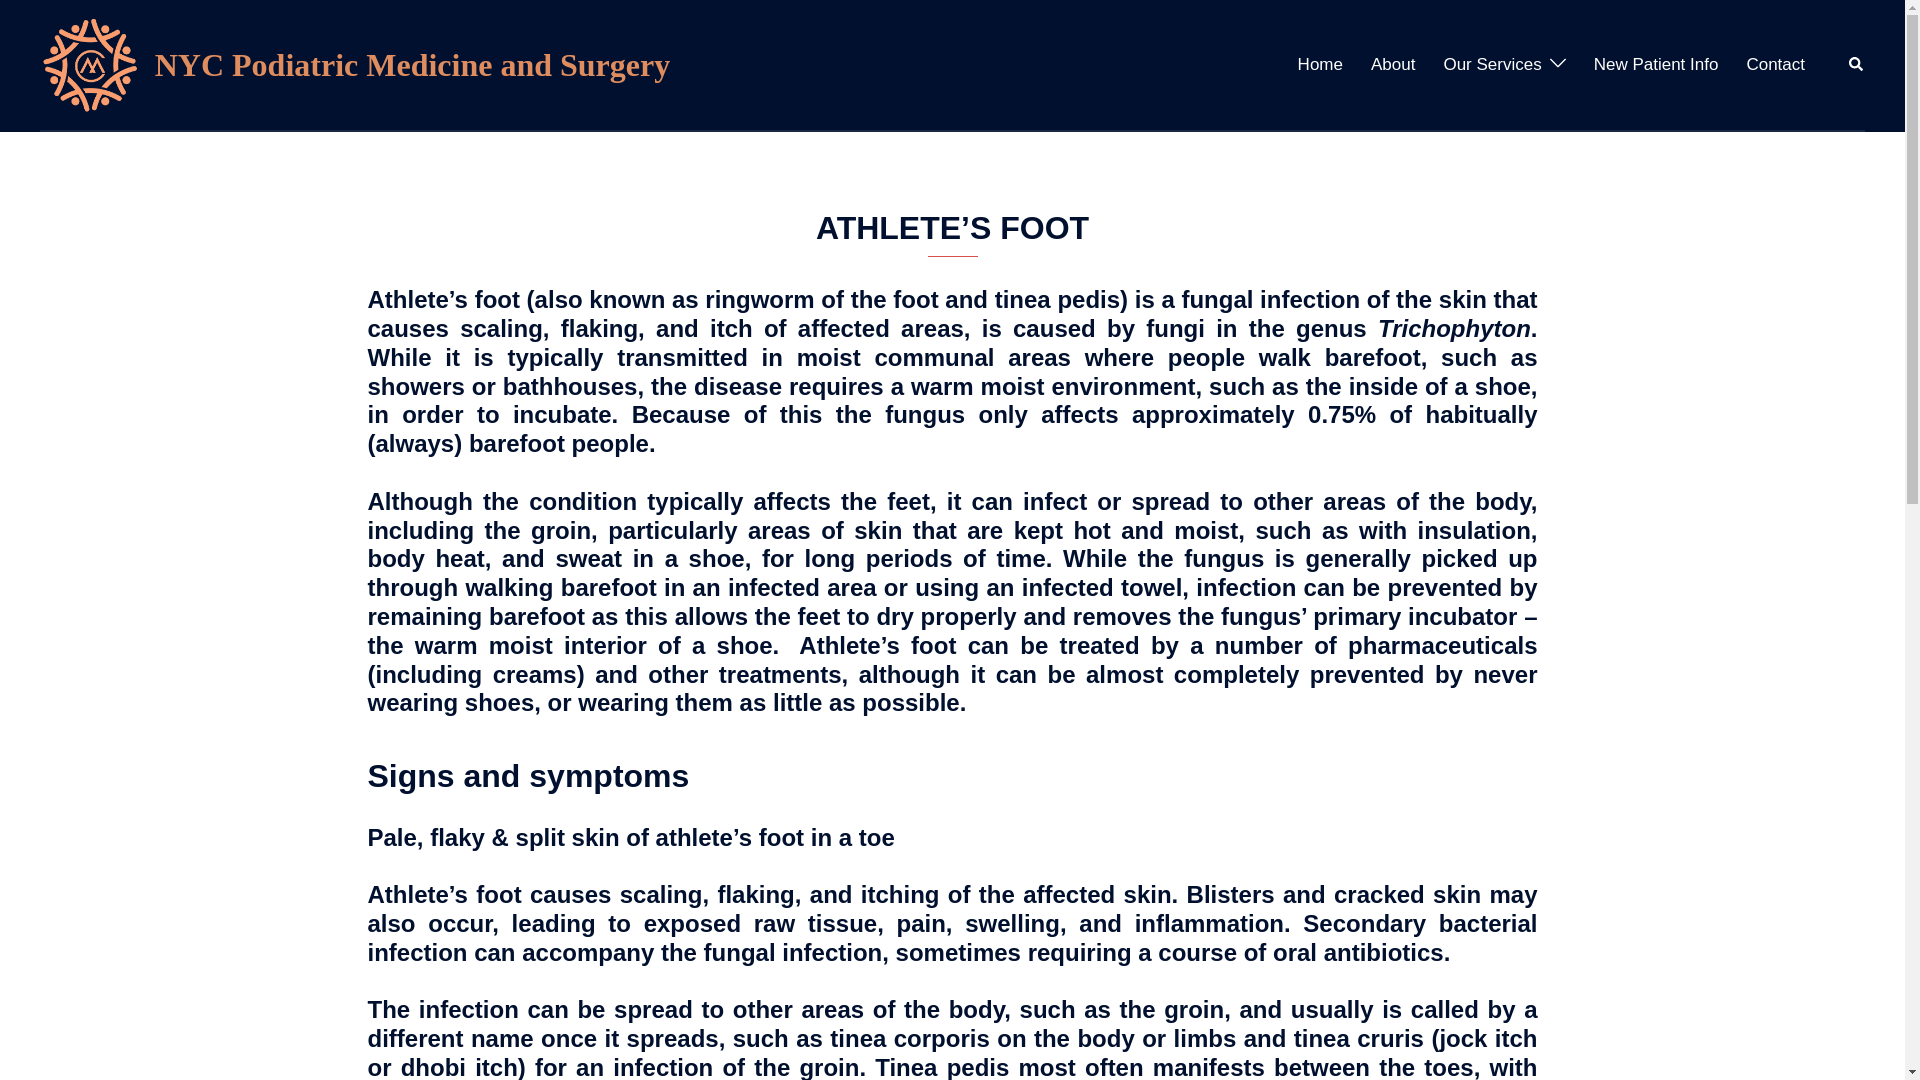 Image resolution: width=1920 pixels, height=1080 pixels. I want to click on Contact, so click(1774, 64).